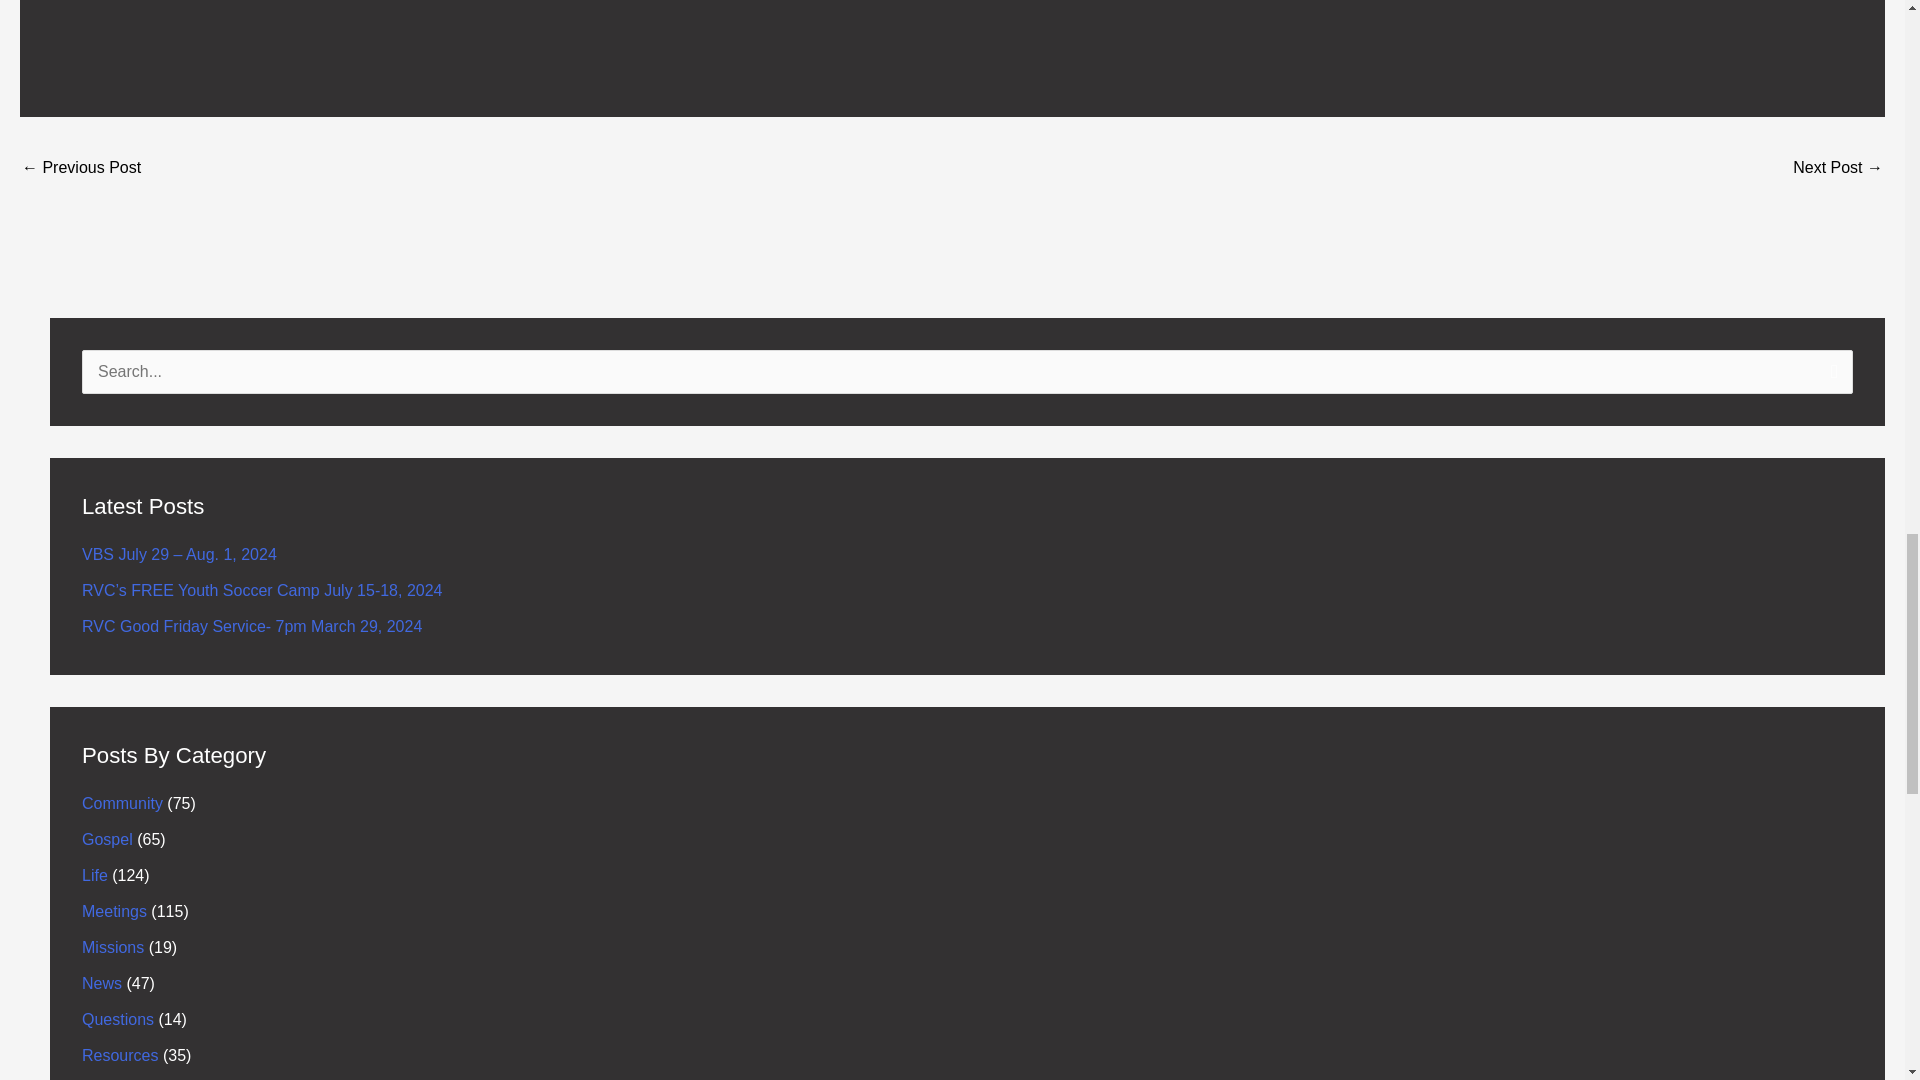 This screenshot has height=1080, width=1920. I want to click on News, so click(102, 984).